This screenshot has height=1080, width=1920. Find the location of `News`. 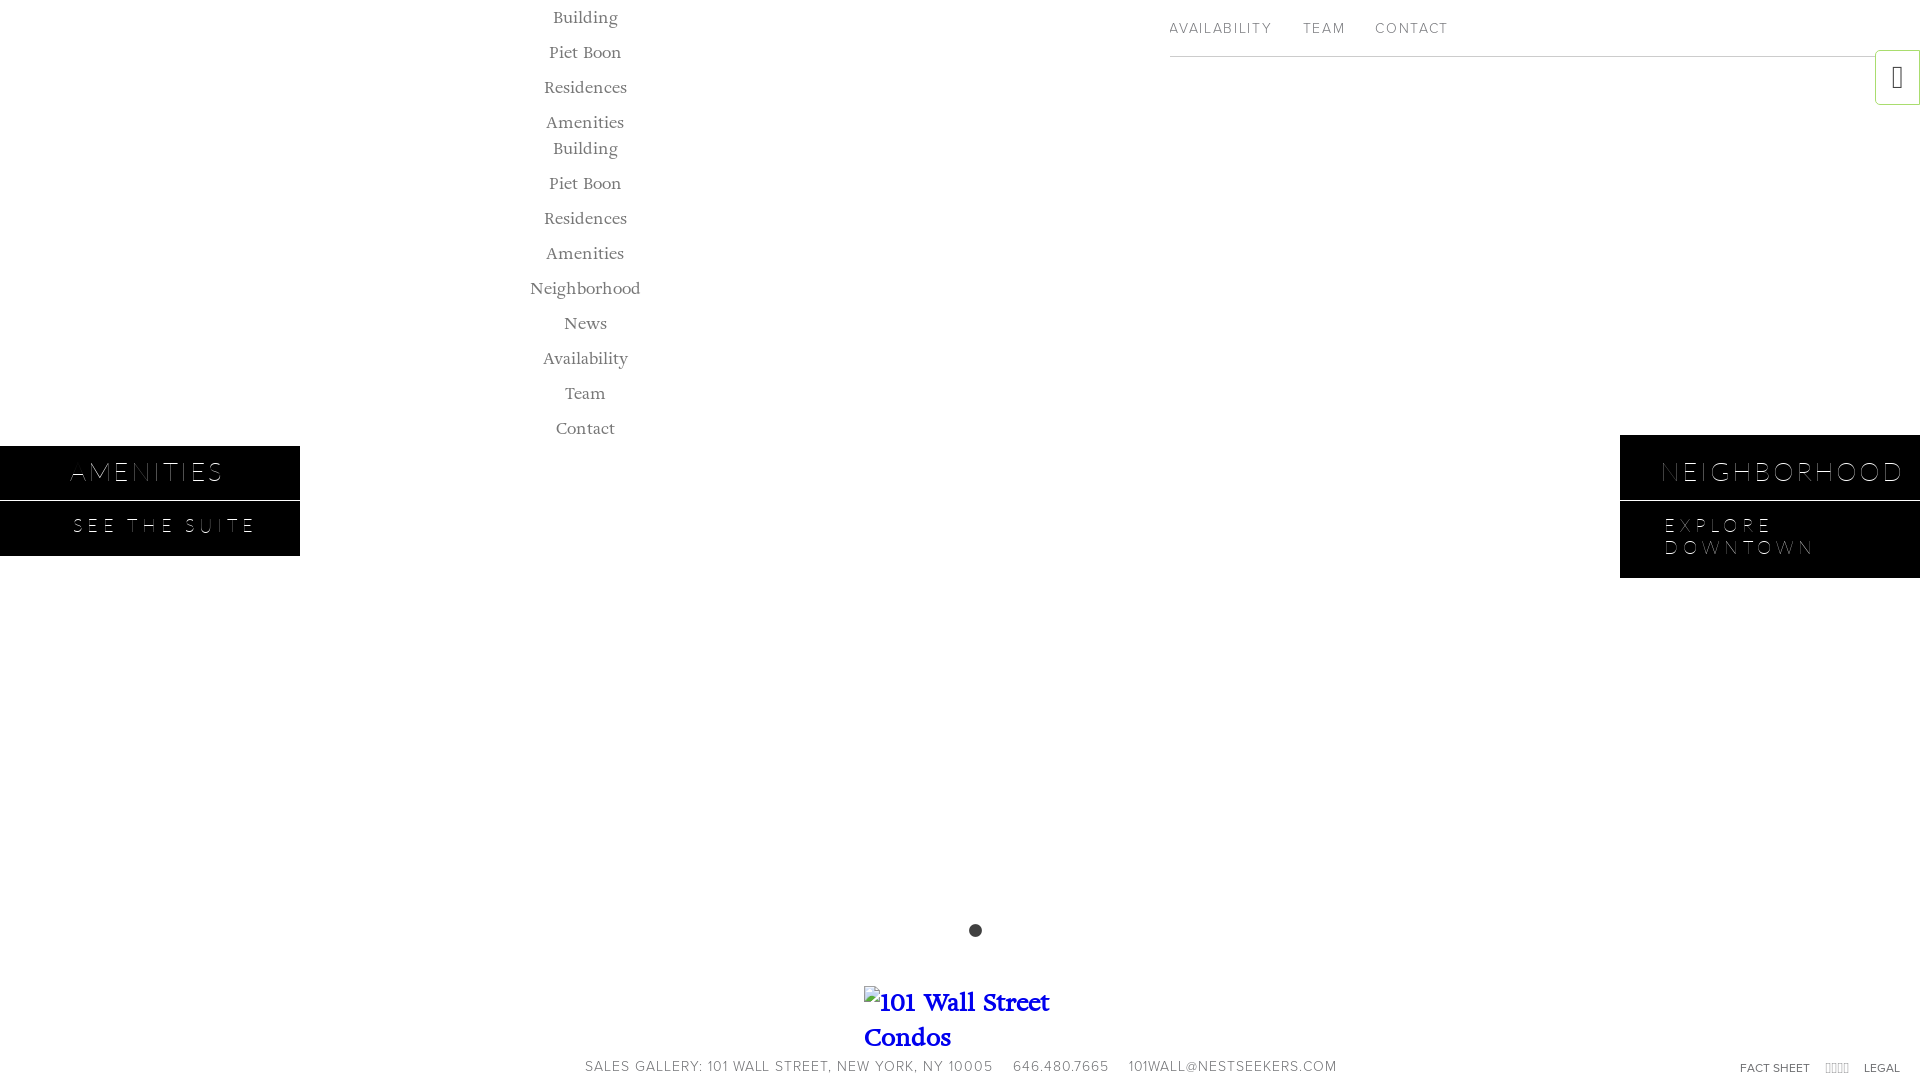

News is located at coordinates (586, 192).